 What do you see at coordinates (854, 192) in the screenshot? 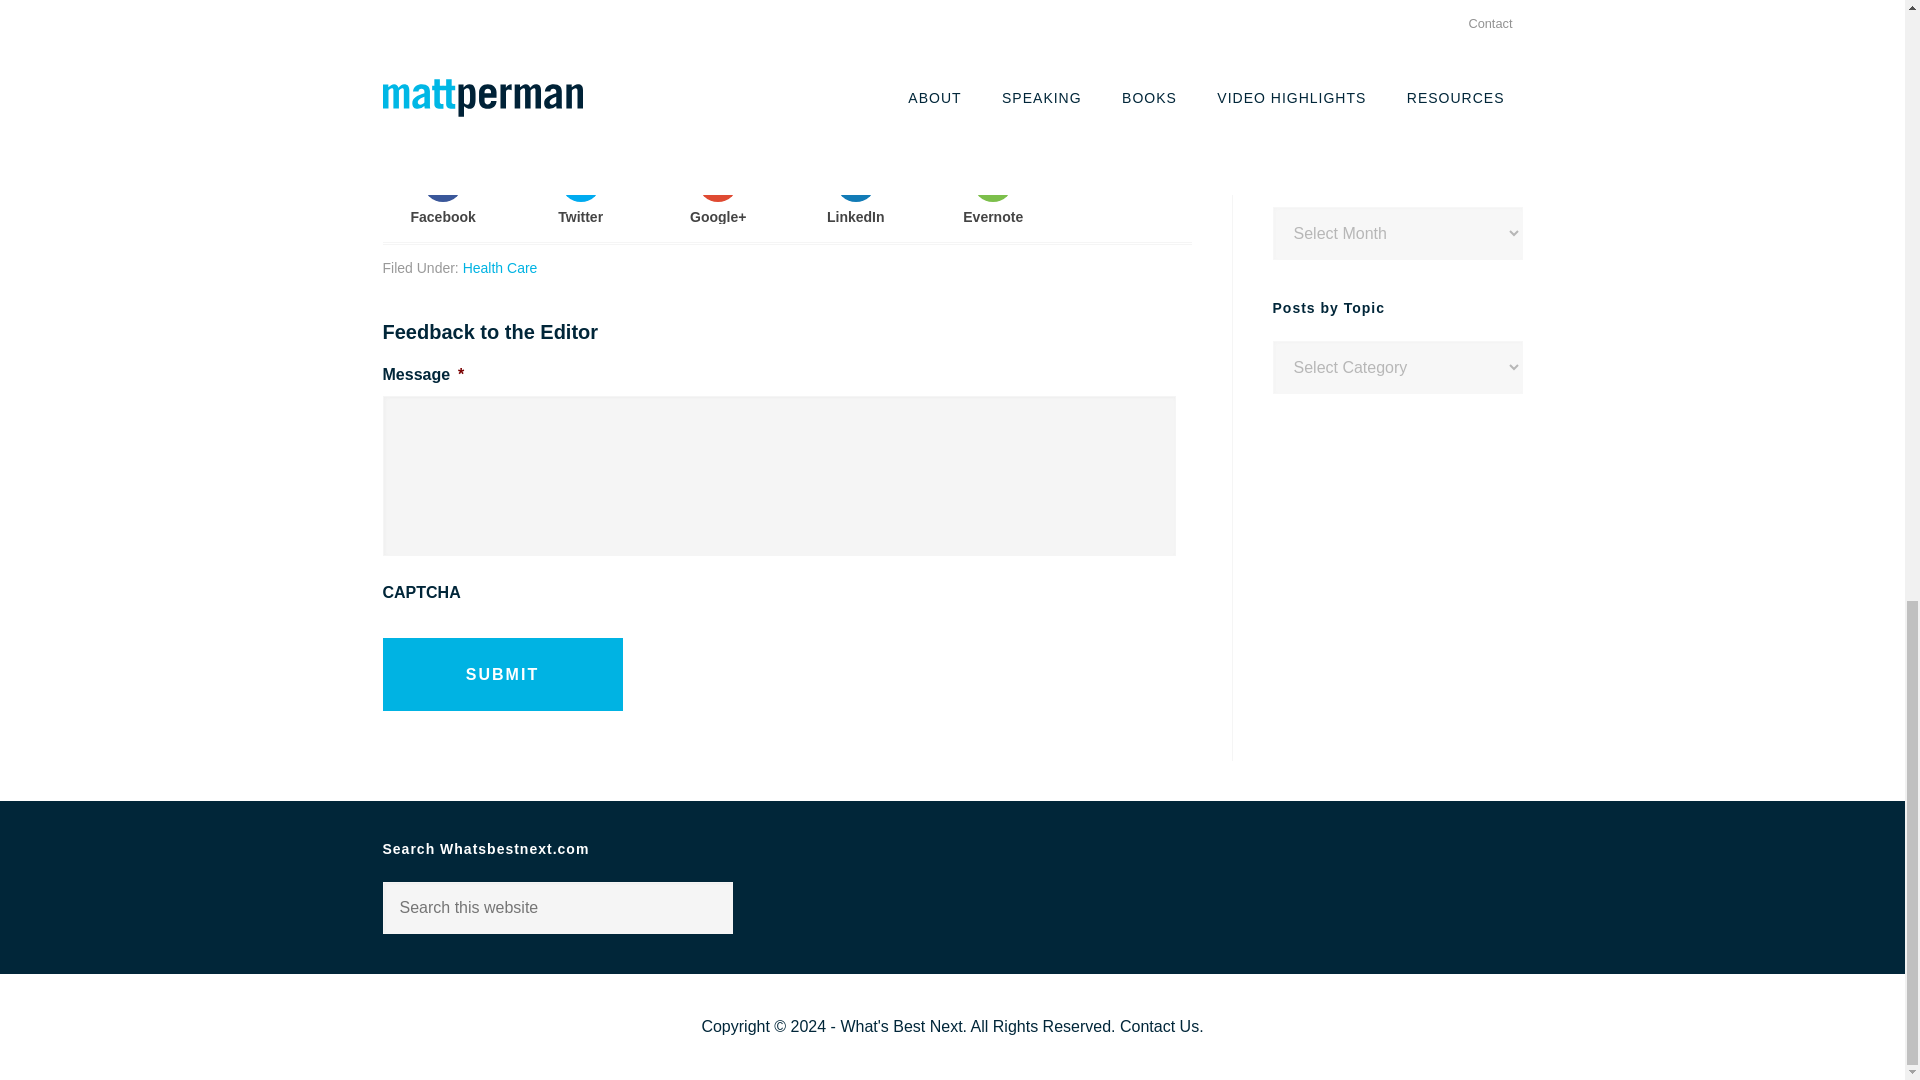
I see `LinkedIn` at bounding box center [854, 192].